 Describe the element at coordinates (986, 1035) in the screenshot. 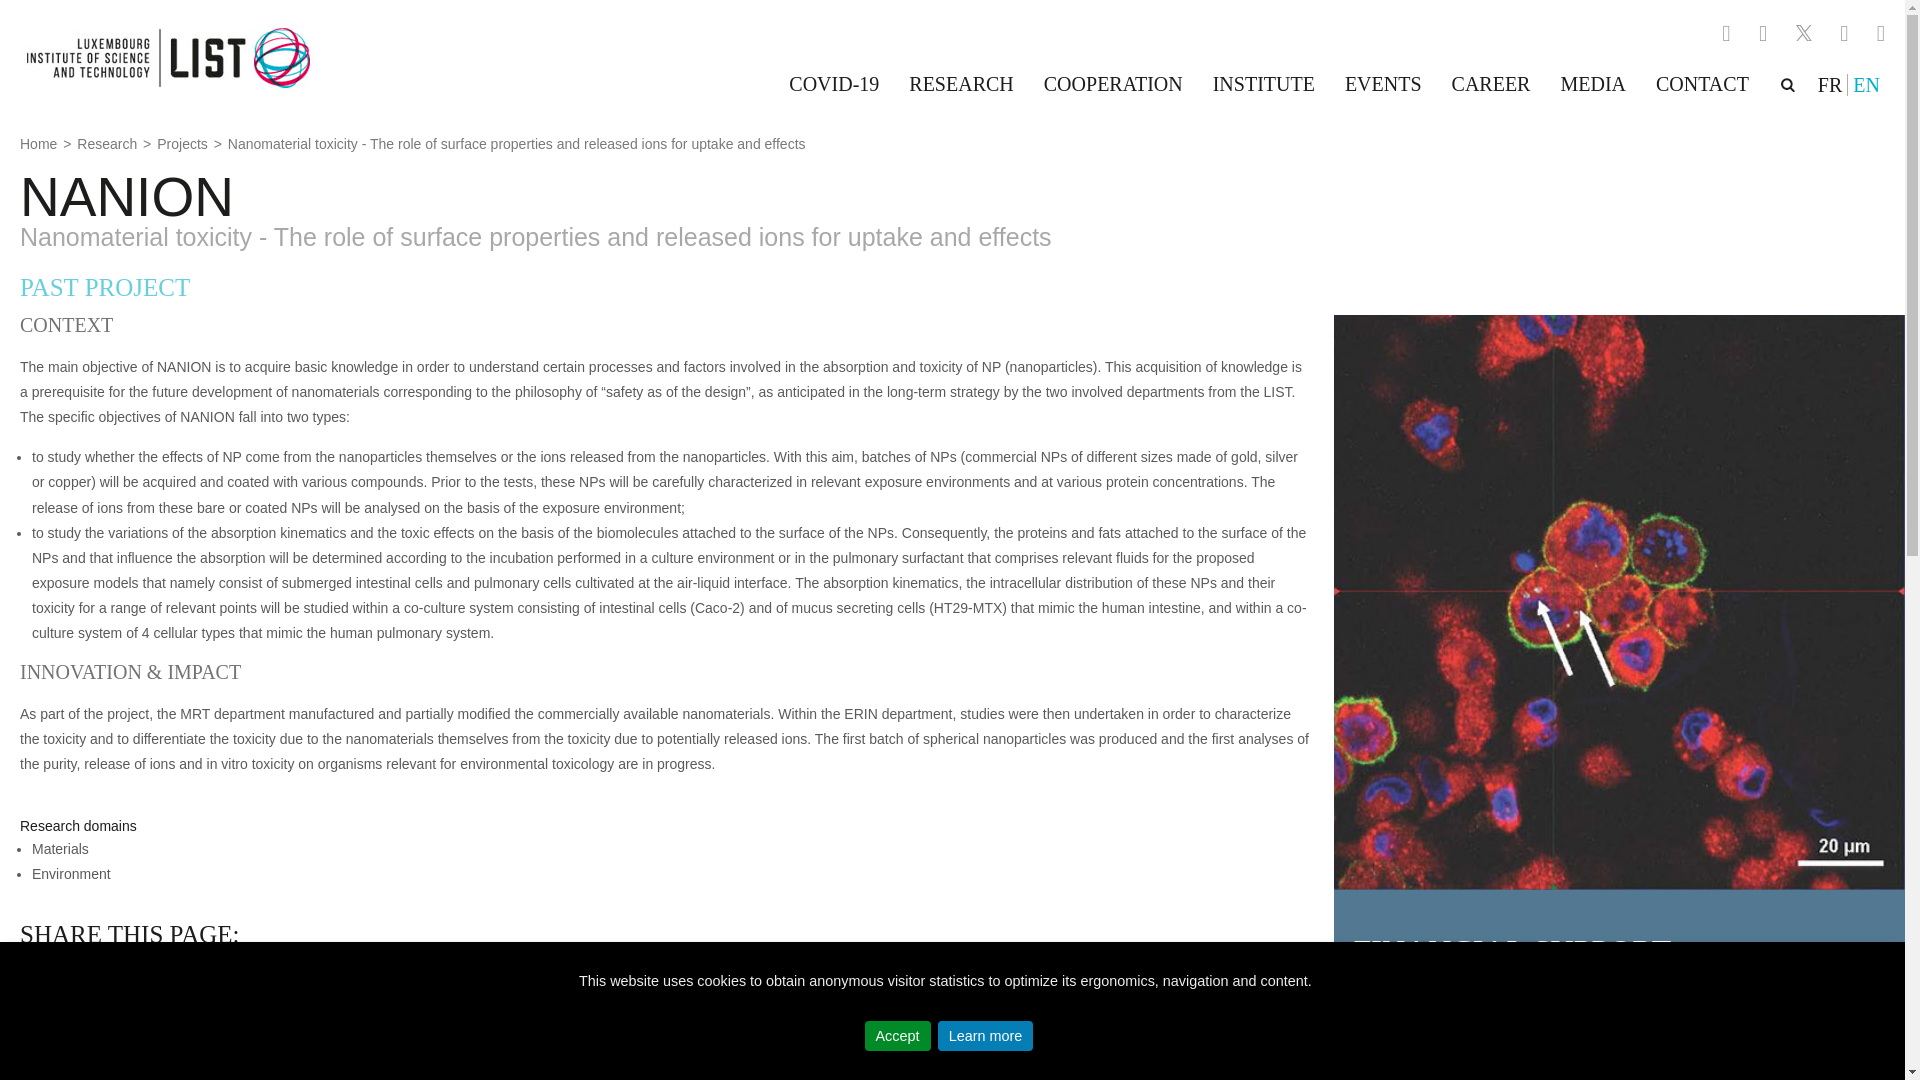

I see `Learn more` at that location.